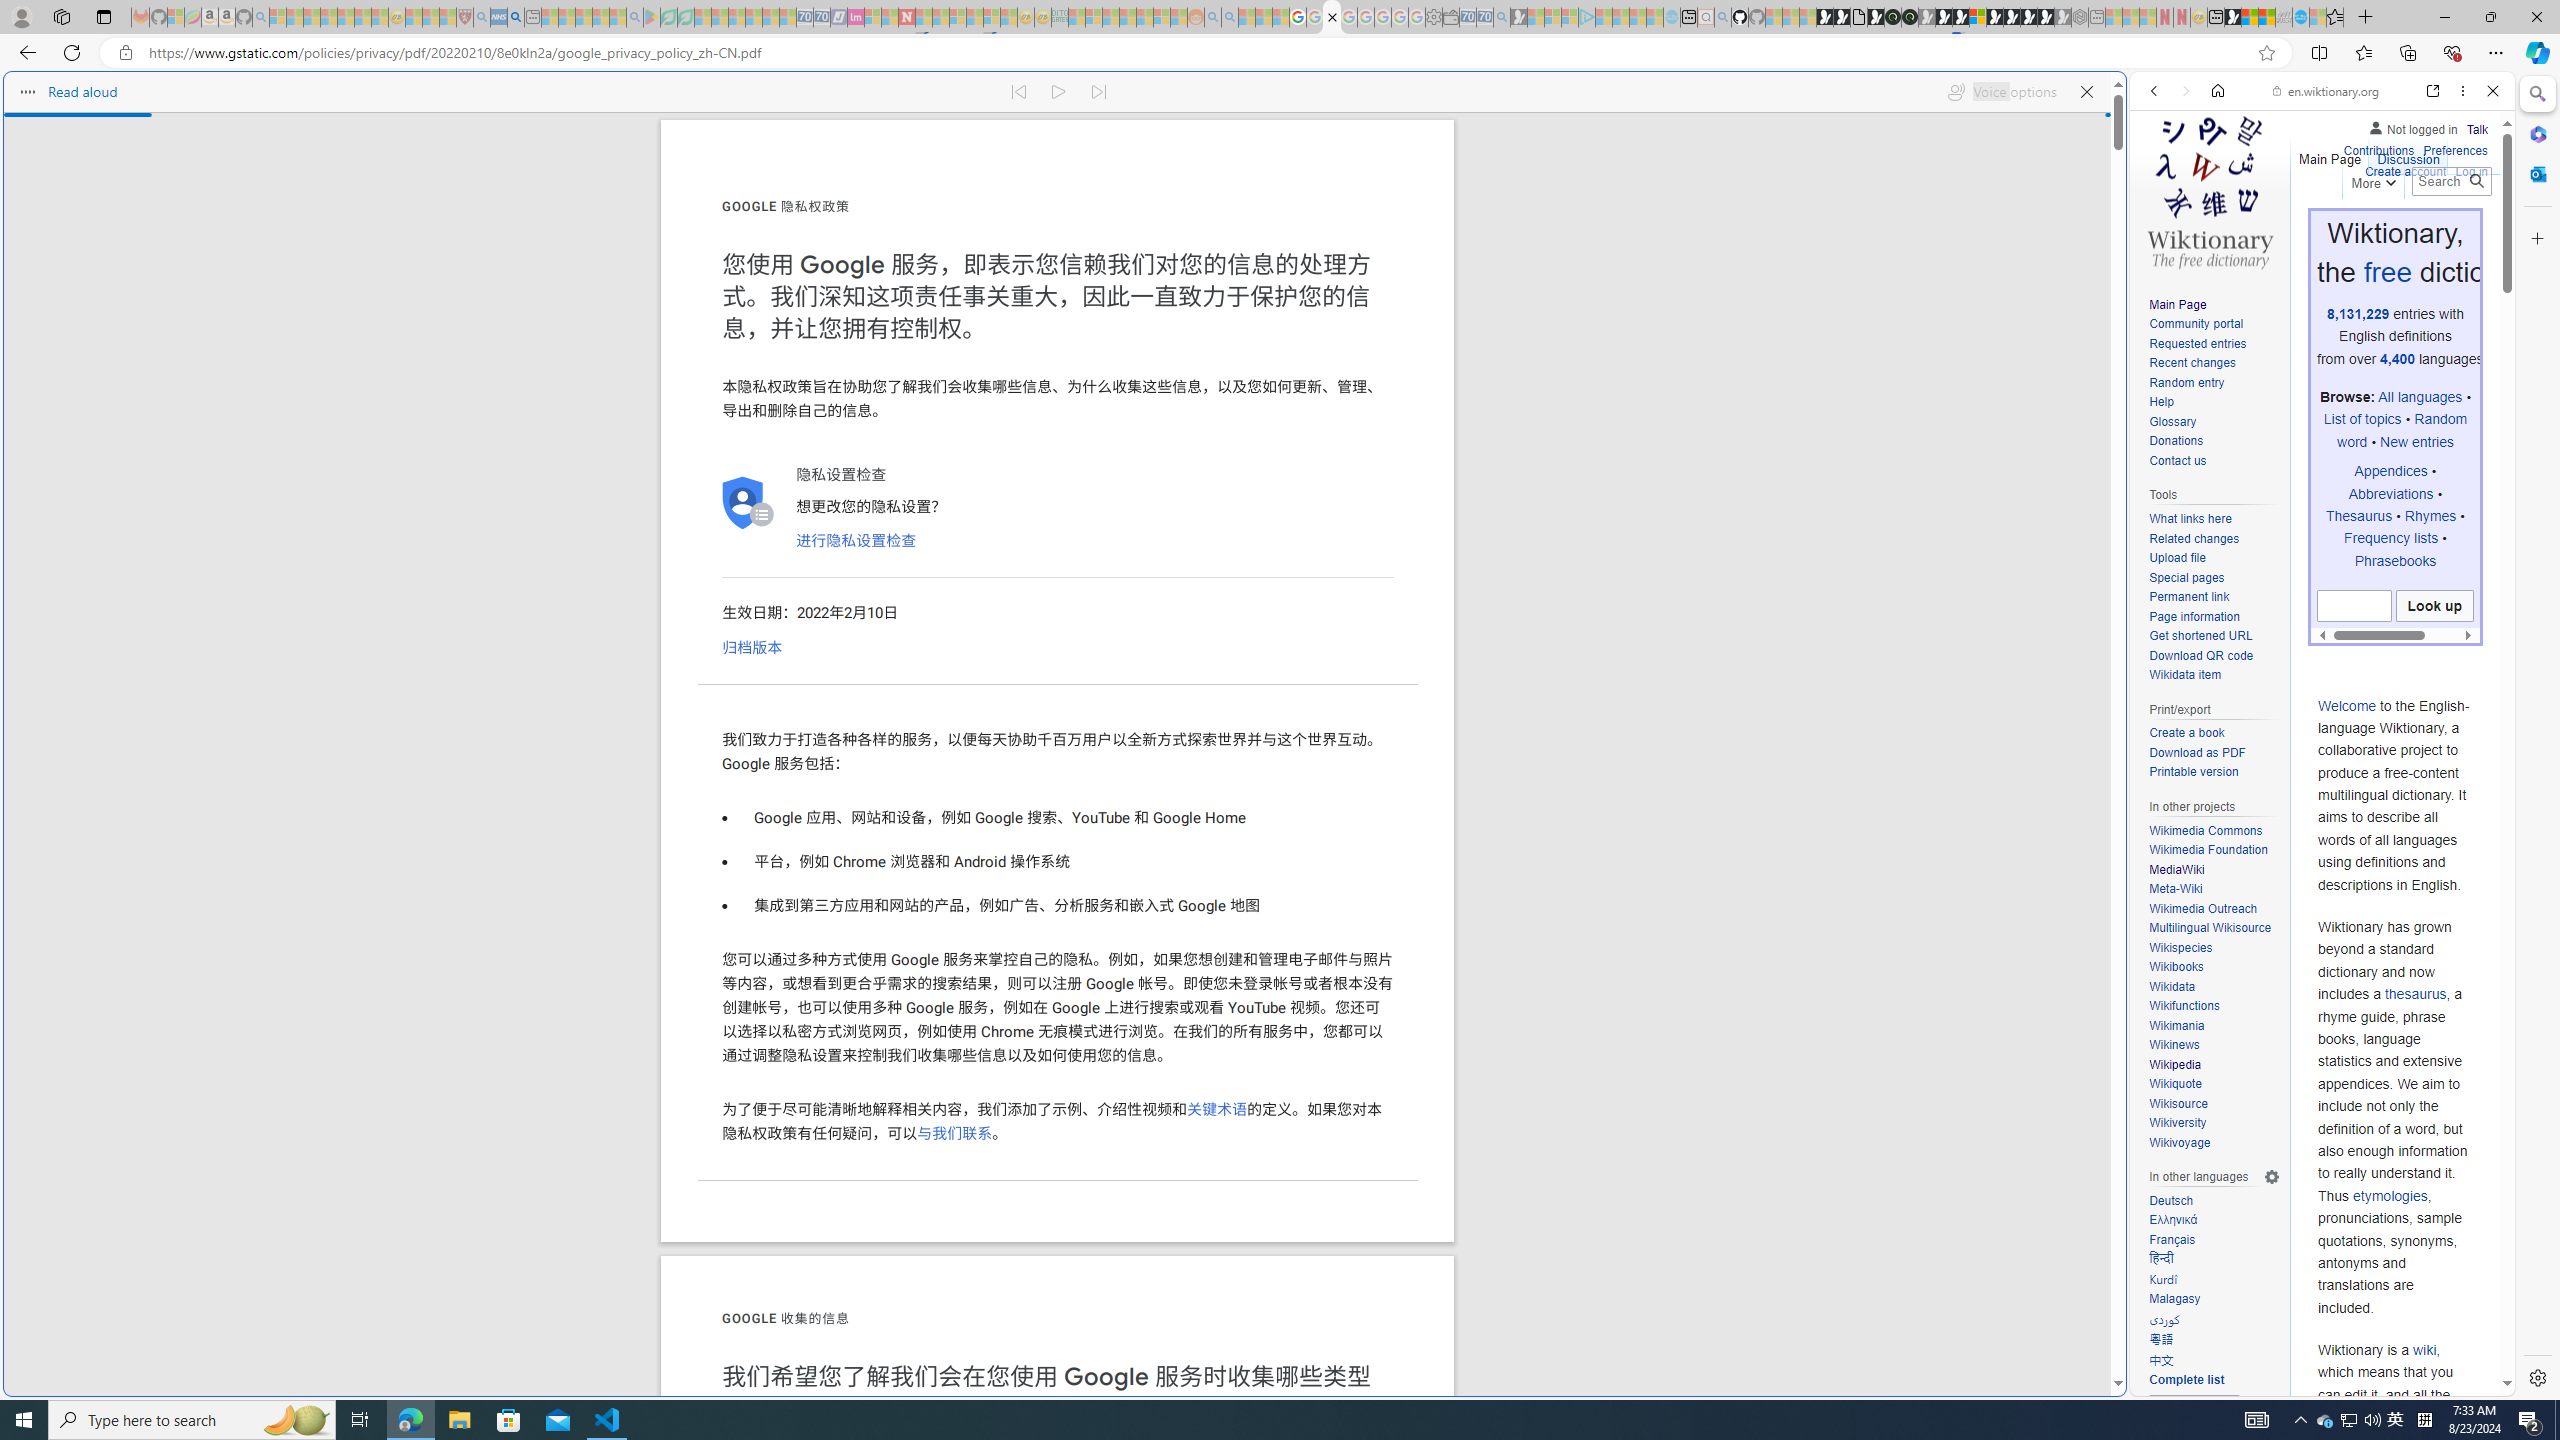 Image resolution: width=2560 pixels, height=1440 pixels. I want to click on World - MSN, so click(1280, 684).